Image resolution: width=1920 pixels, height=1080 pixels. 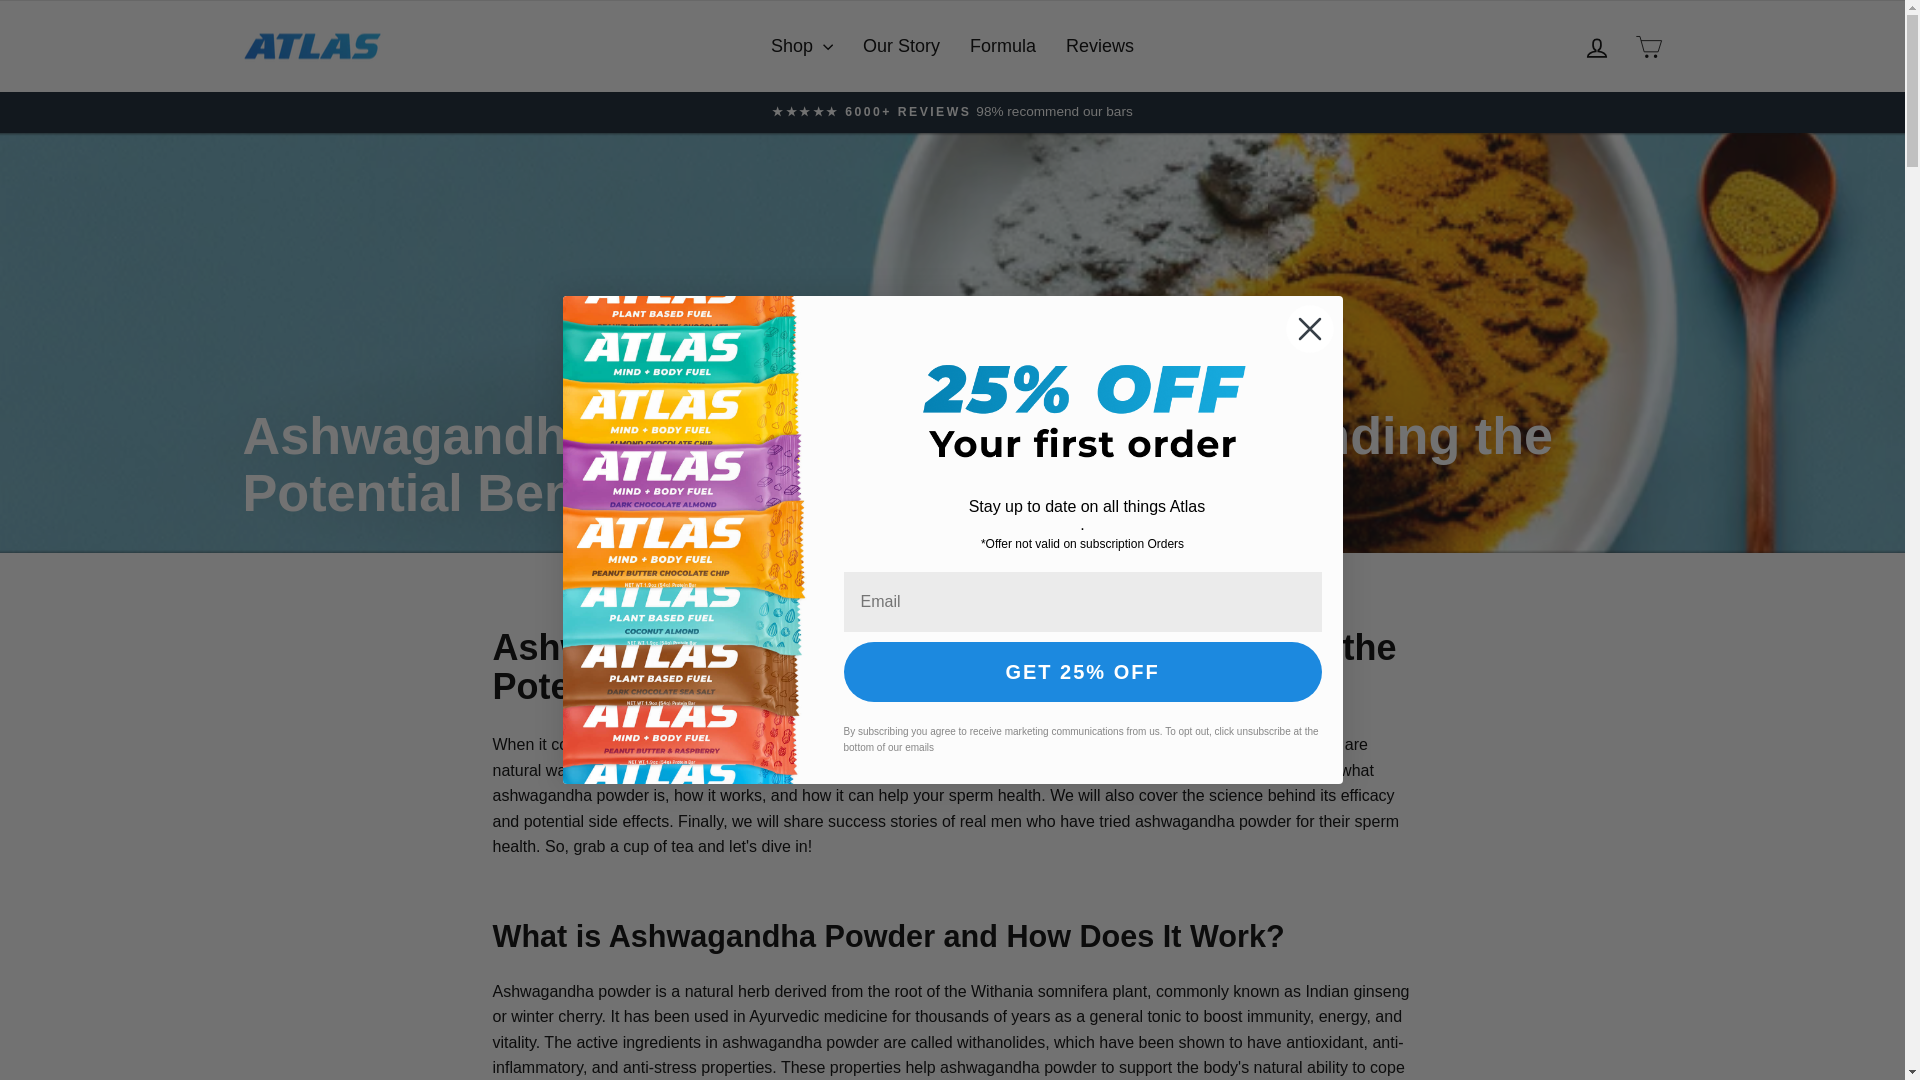 I want to click on account, so click(x=1596, y=47).